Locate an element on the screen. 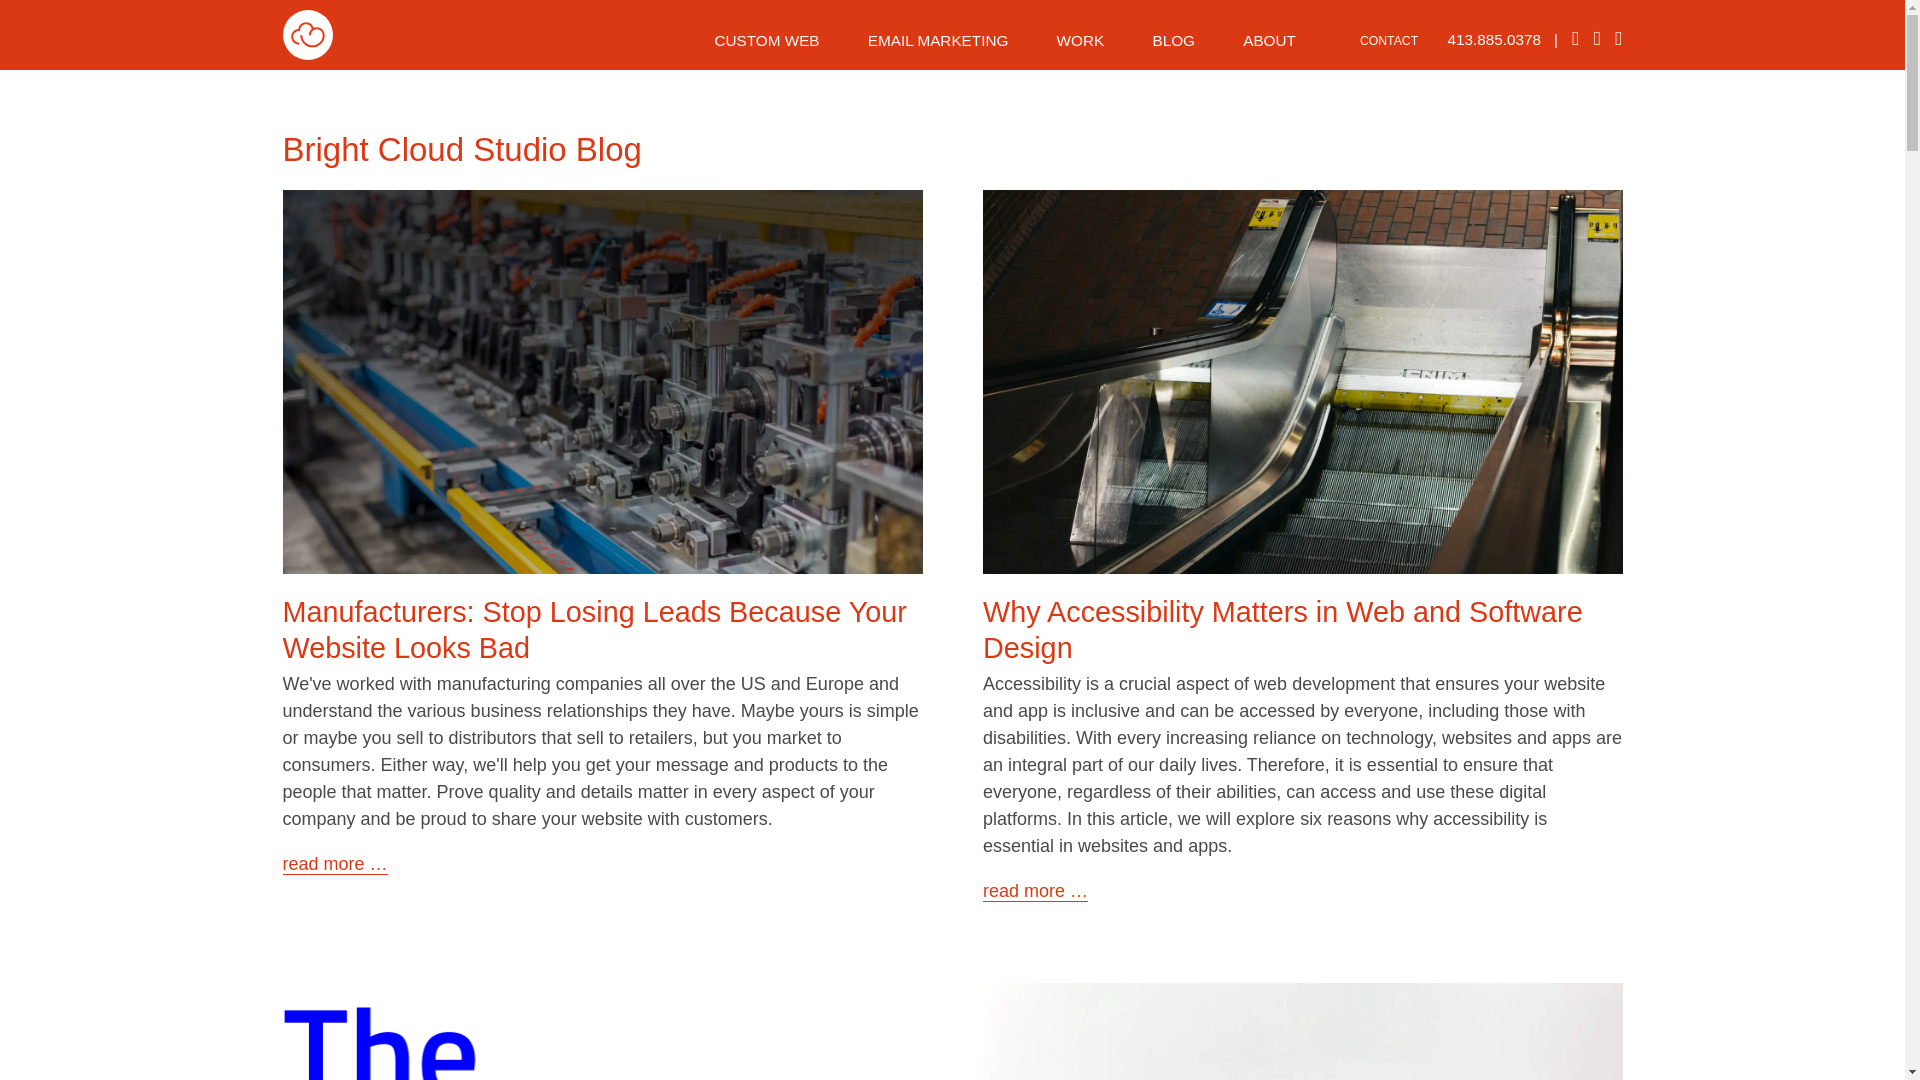 This screenshot has width=1920, height=1080. Contact Bright Cloud Studio is located at coordinates (1269, 39).